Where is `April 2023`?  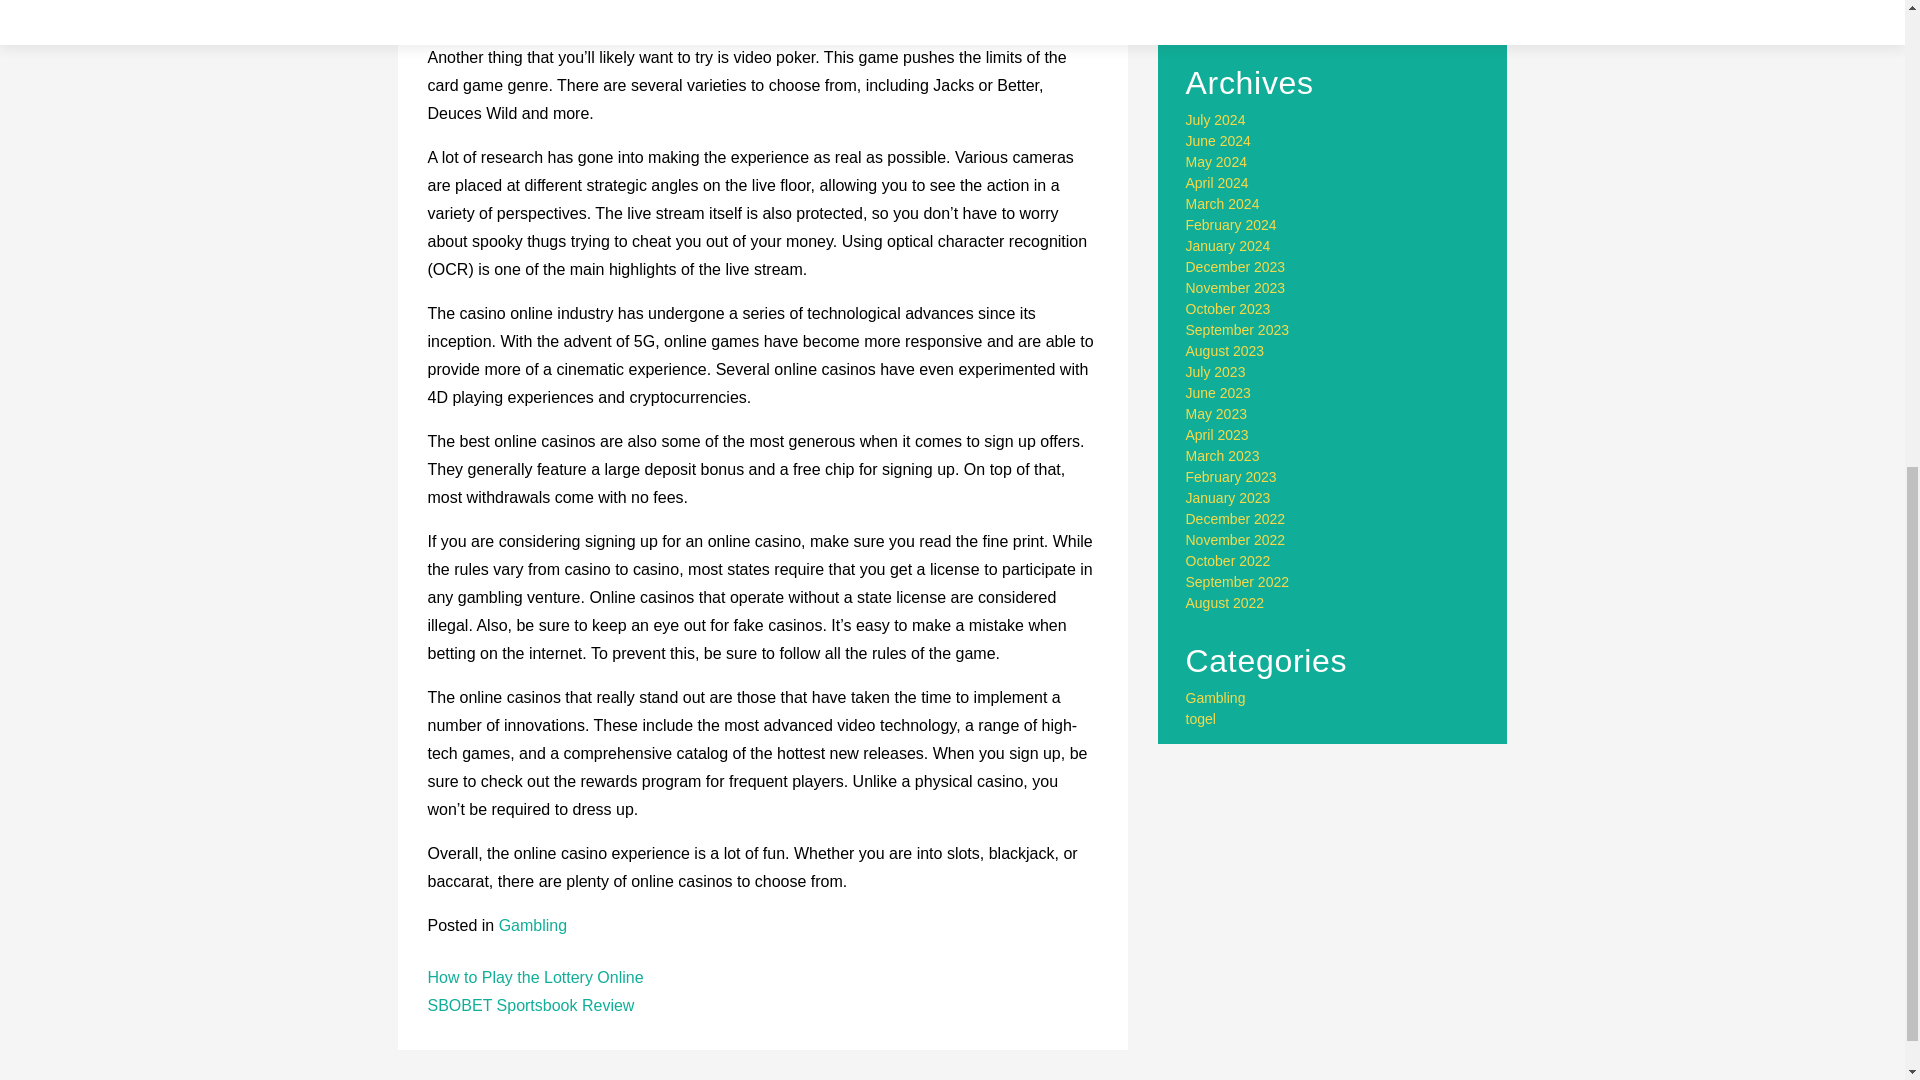 April 2023 is located at coordinates (1218, 434).